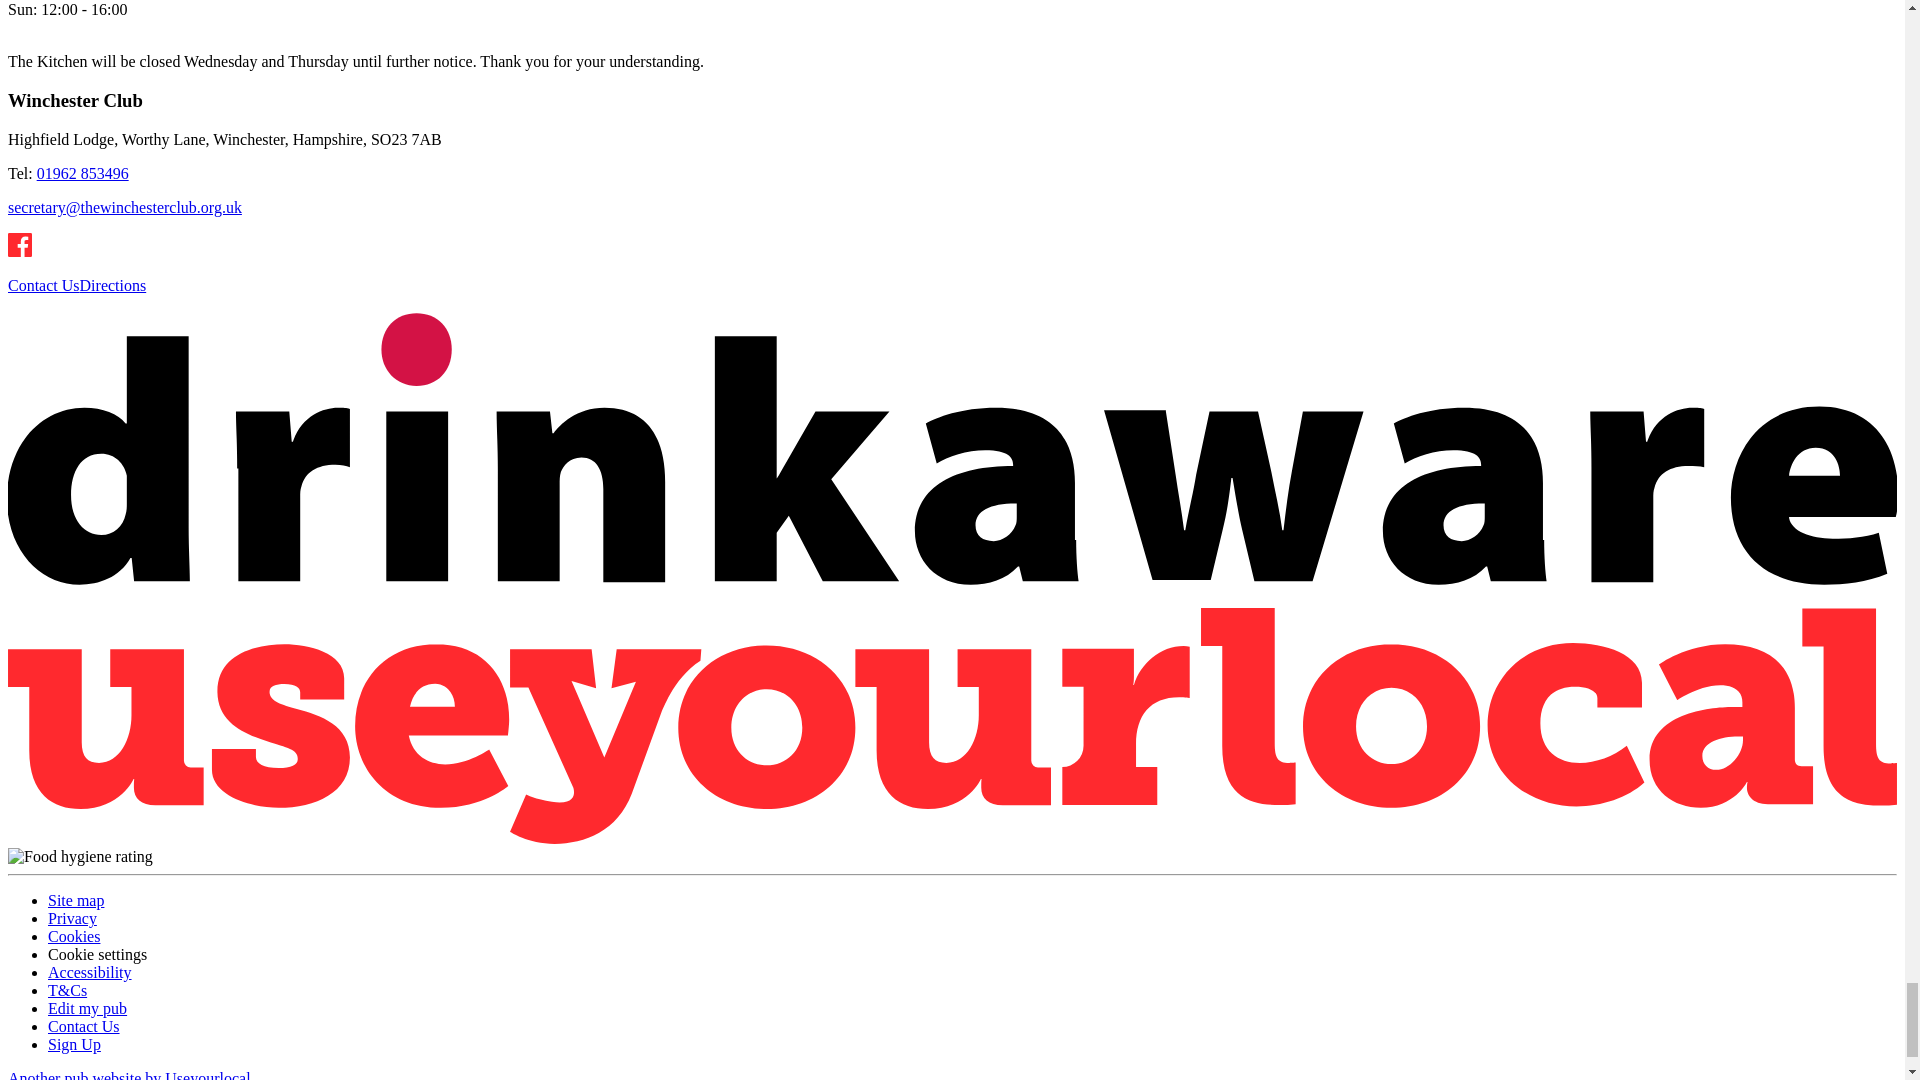 This screenshot has height=1080, width=1920. What do you see at coordinates (76, 900) in the screenshot?
I see `Site map` at bounding box center [76, 900].